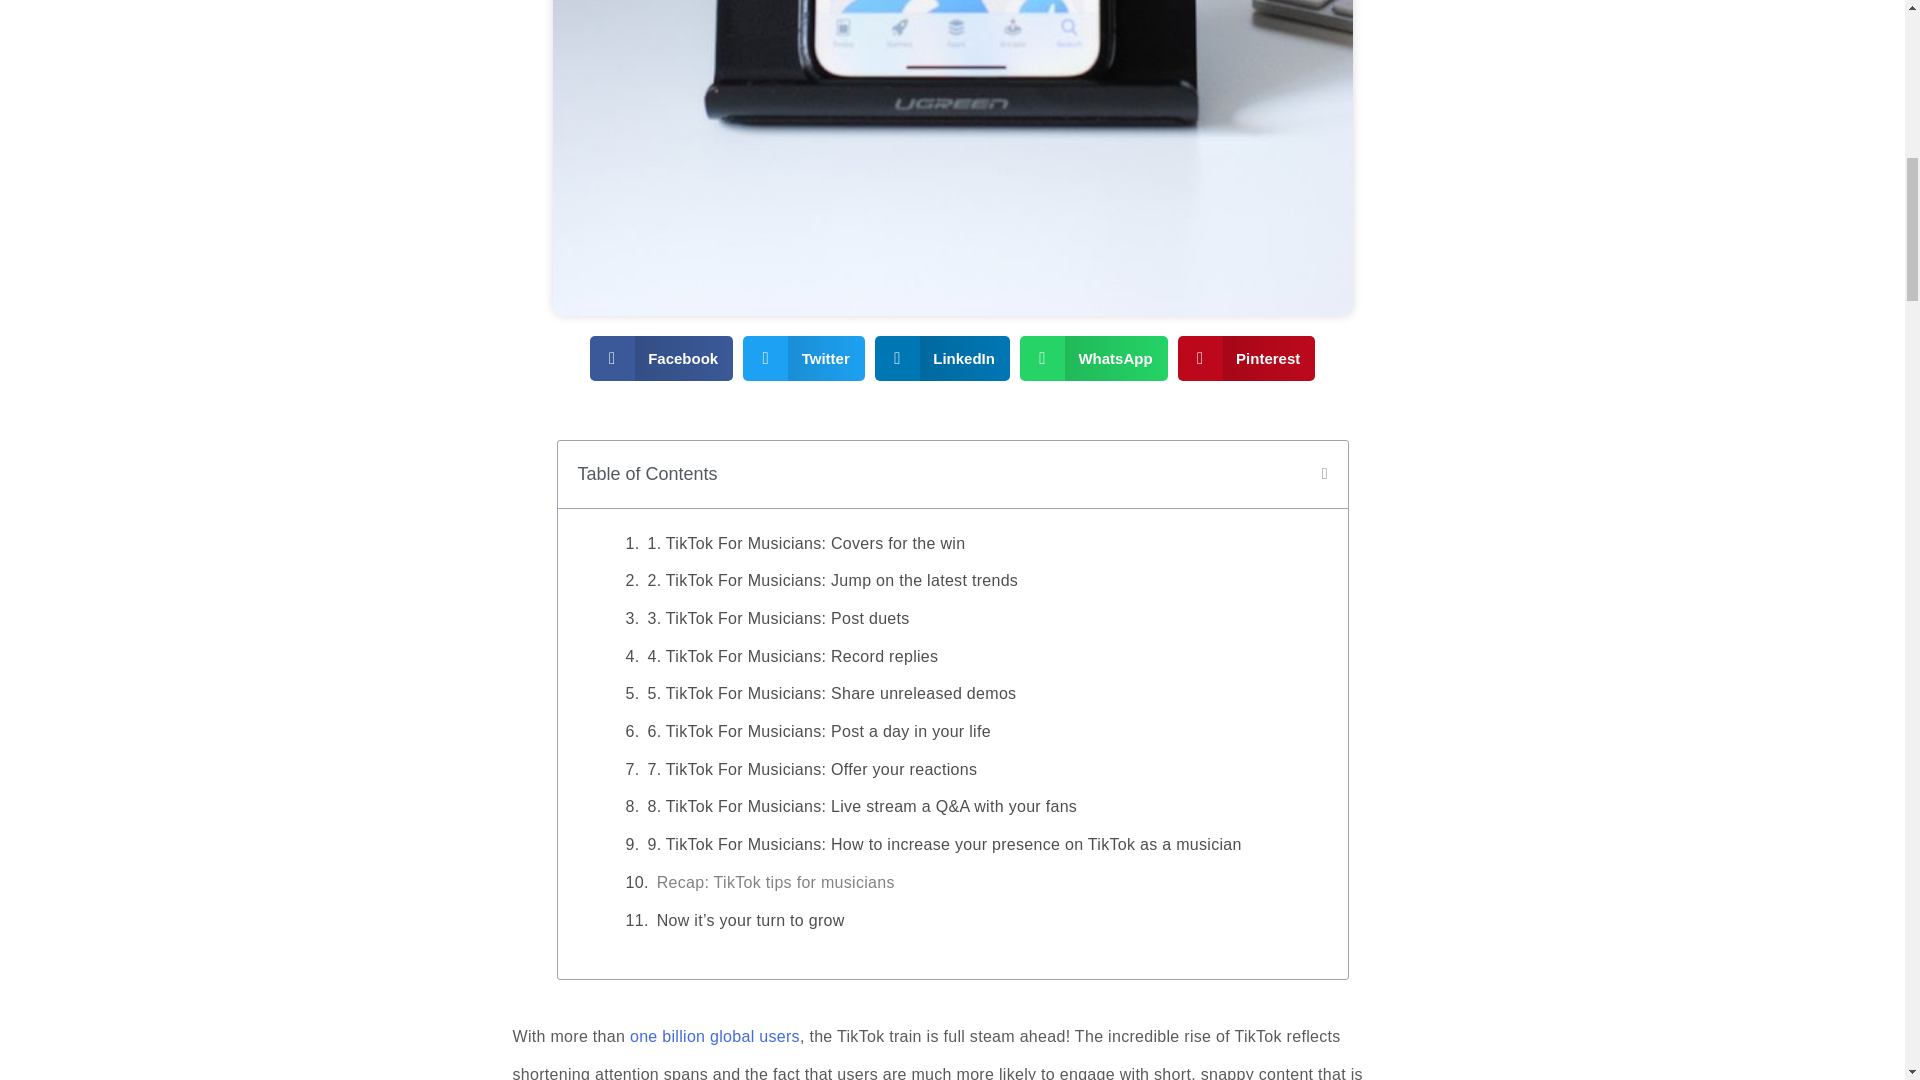  Describe the element at coordinates (794, 656) in the screenshot. I see `4. TikTok For Musicians: Record replies ` at that location.